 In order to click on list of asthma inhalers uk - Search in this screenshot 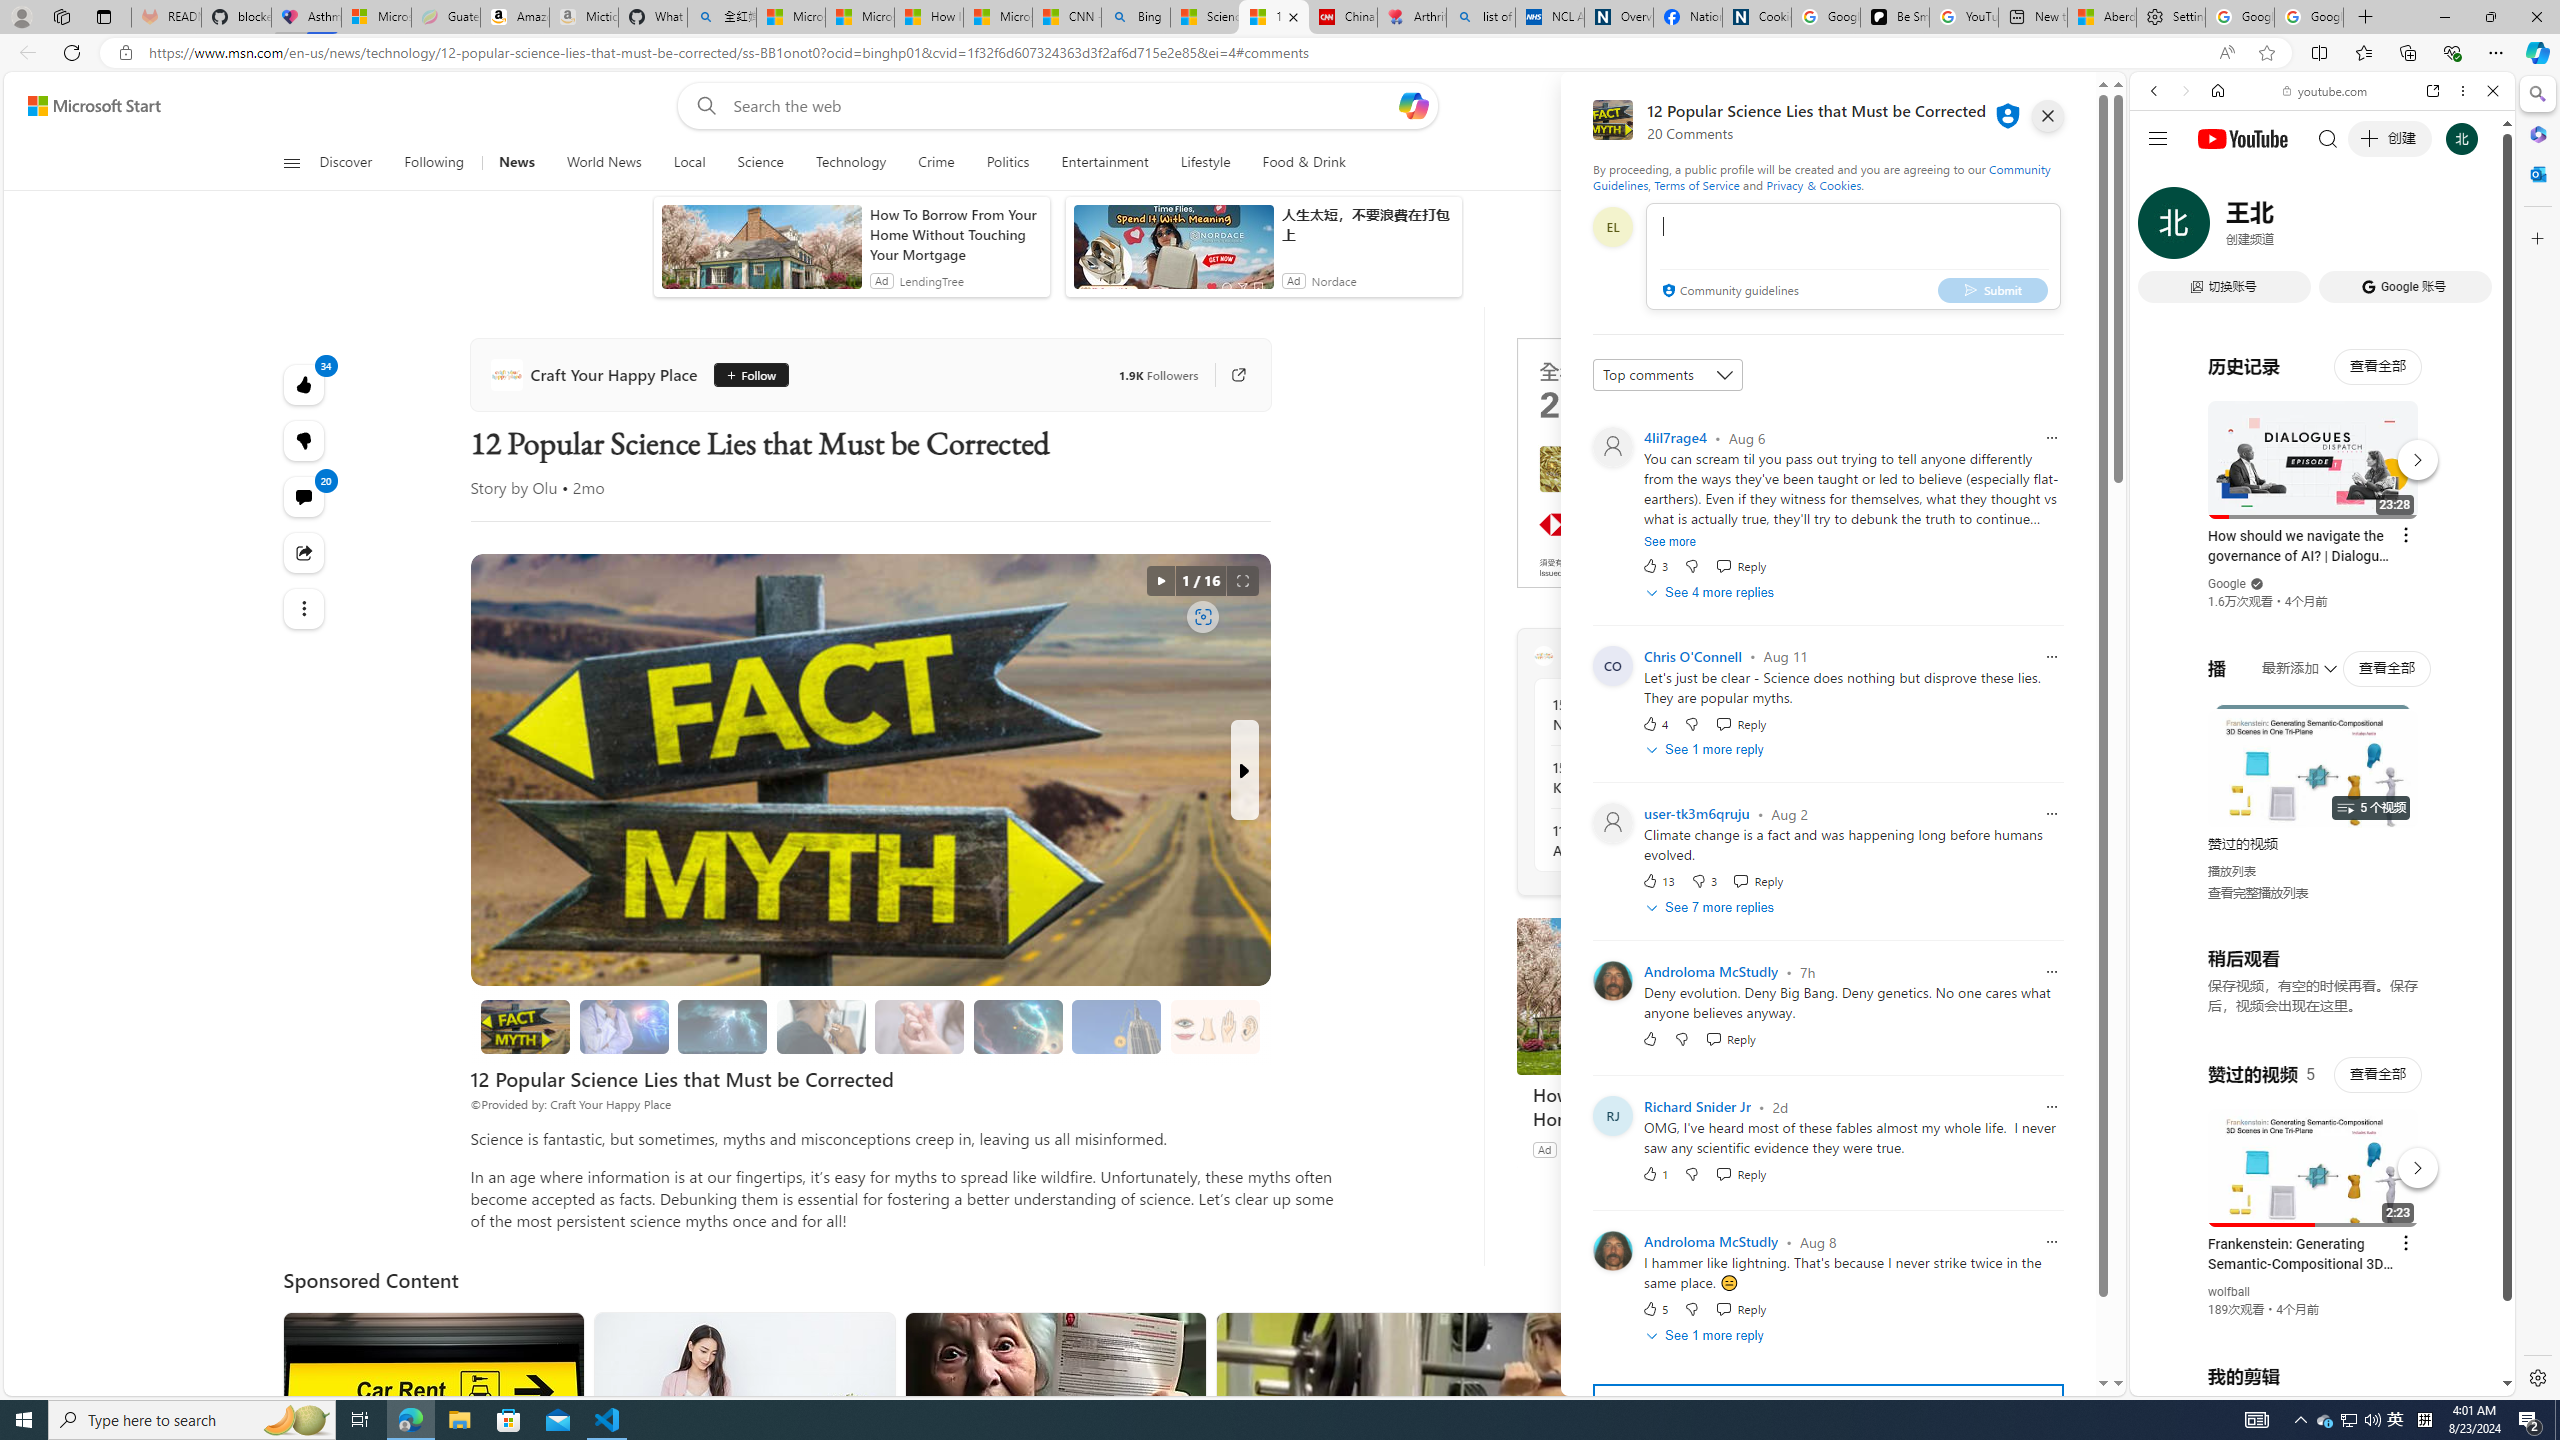, I will do `click(1480, 17)`.